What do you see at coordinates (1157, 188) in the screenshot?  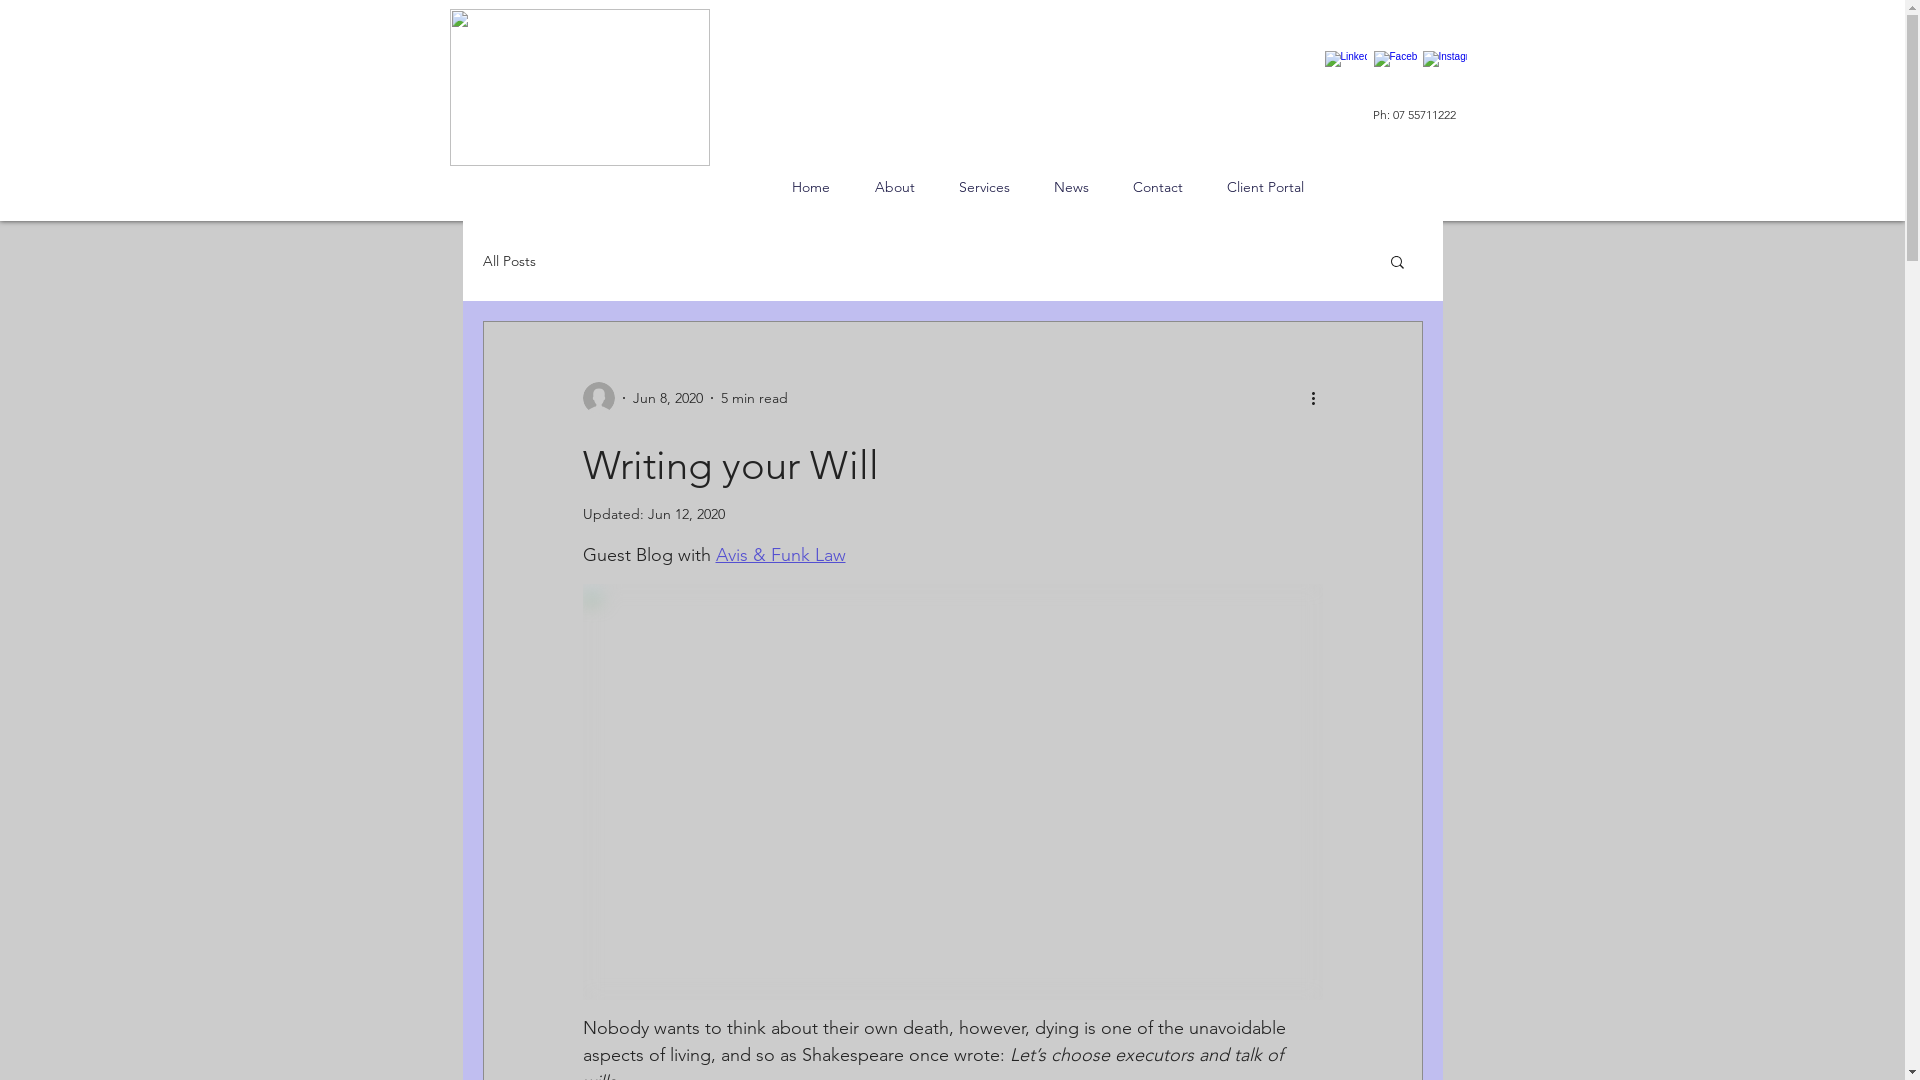 I see `Contact` at bounding box center [1157, 188].